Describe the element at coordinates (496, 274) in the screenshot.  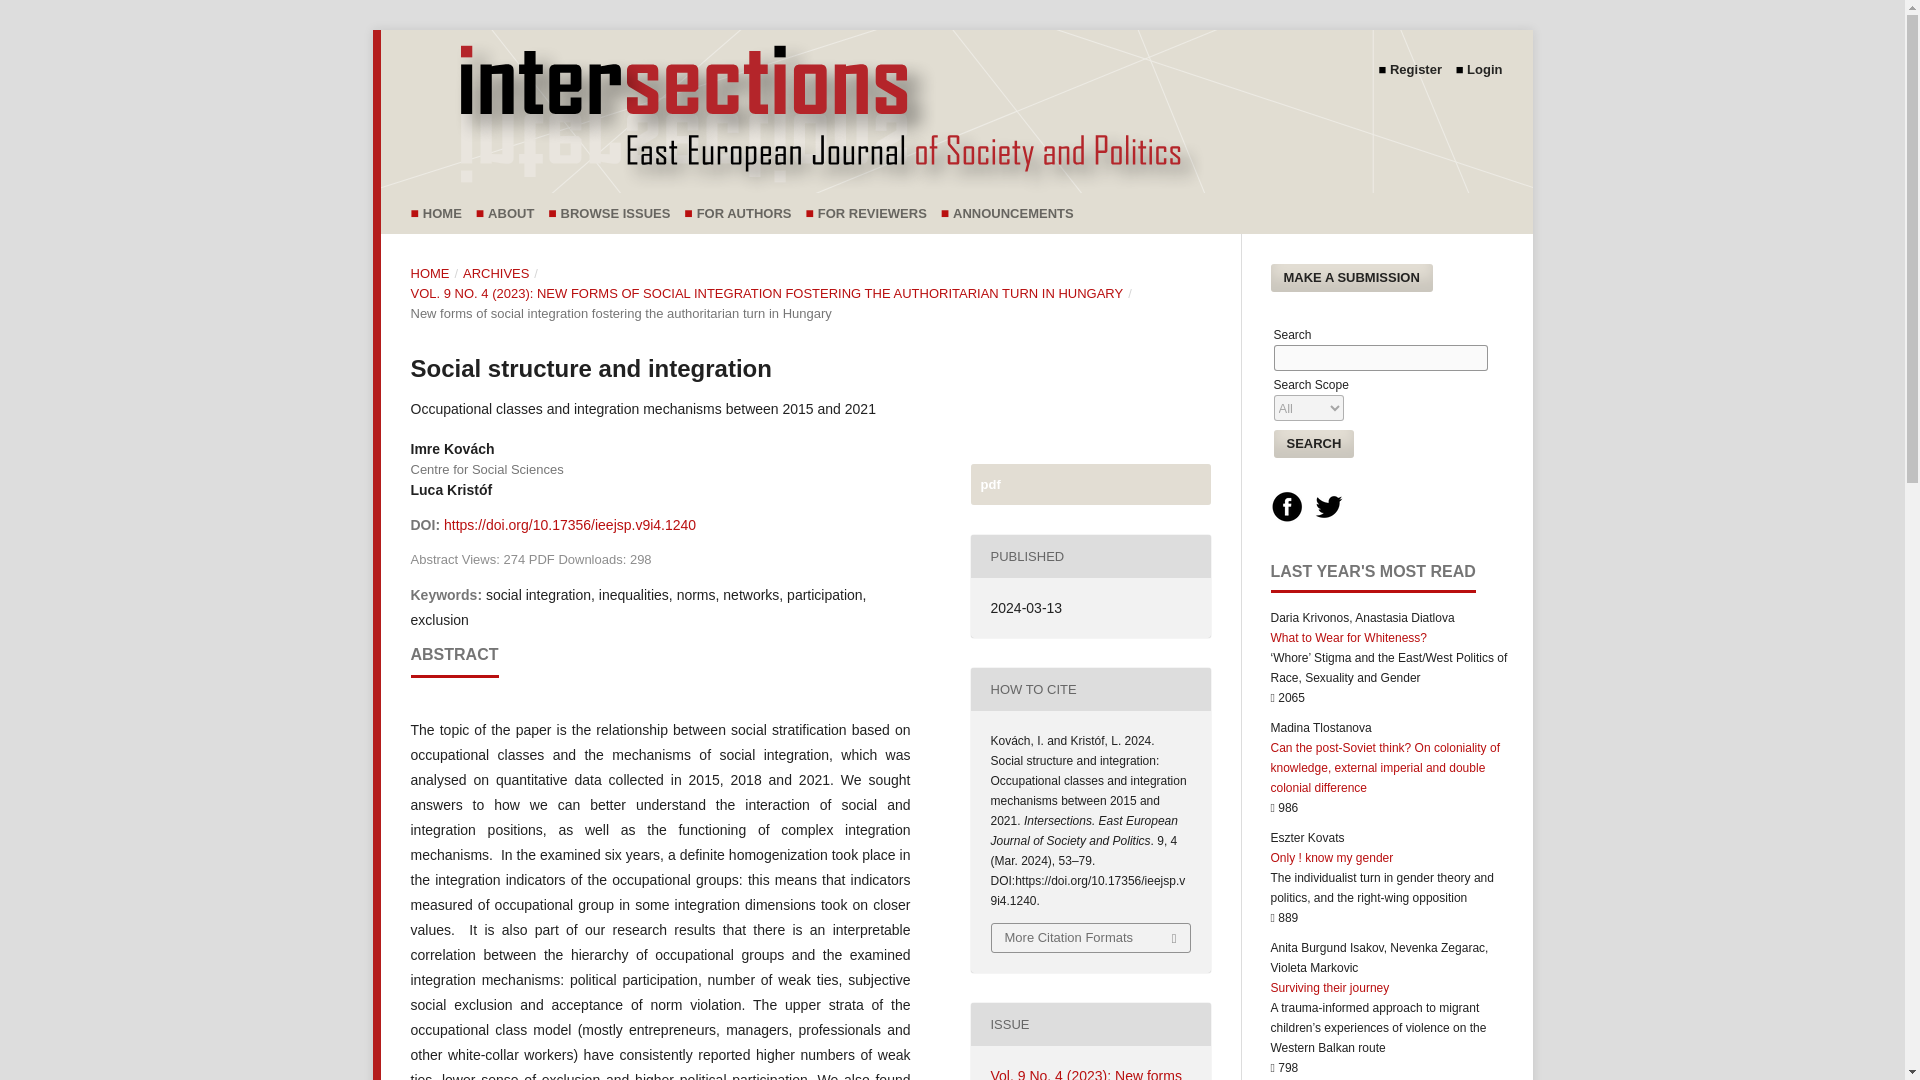
I see `ARCHIVES` at that location.